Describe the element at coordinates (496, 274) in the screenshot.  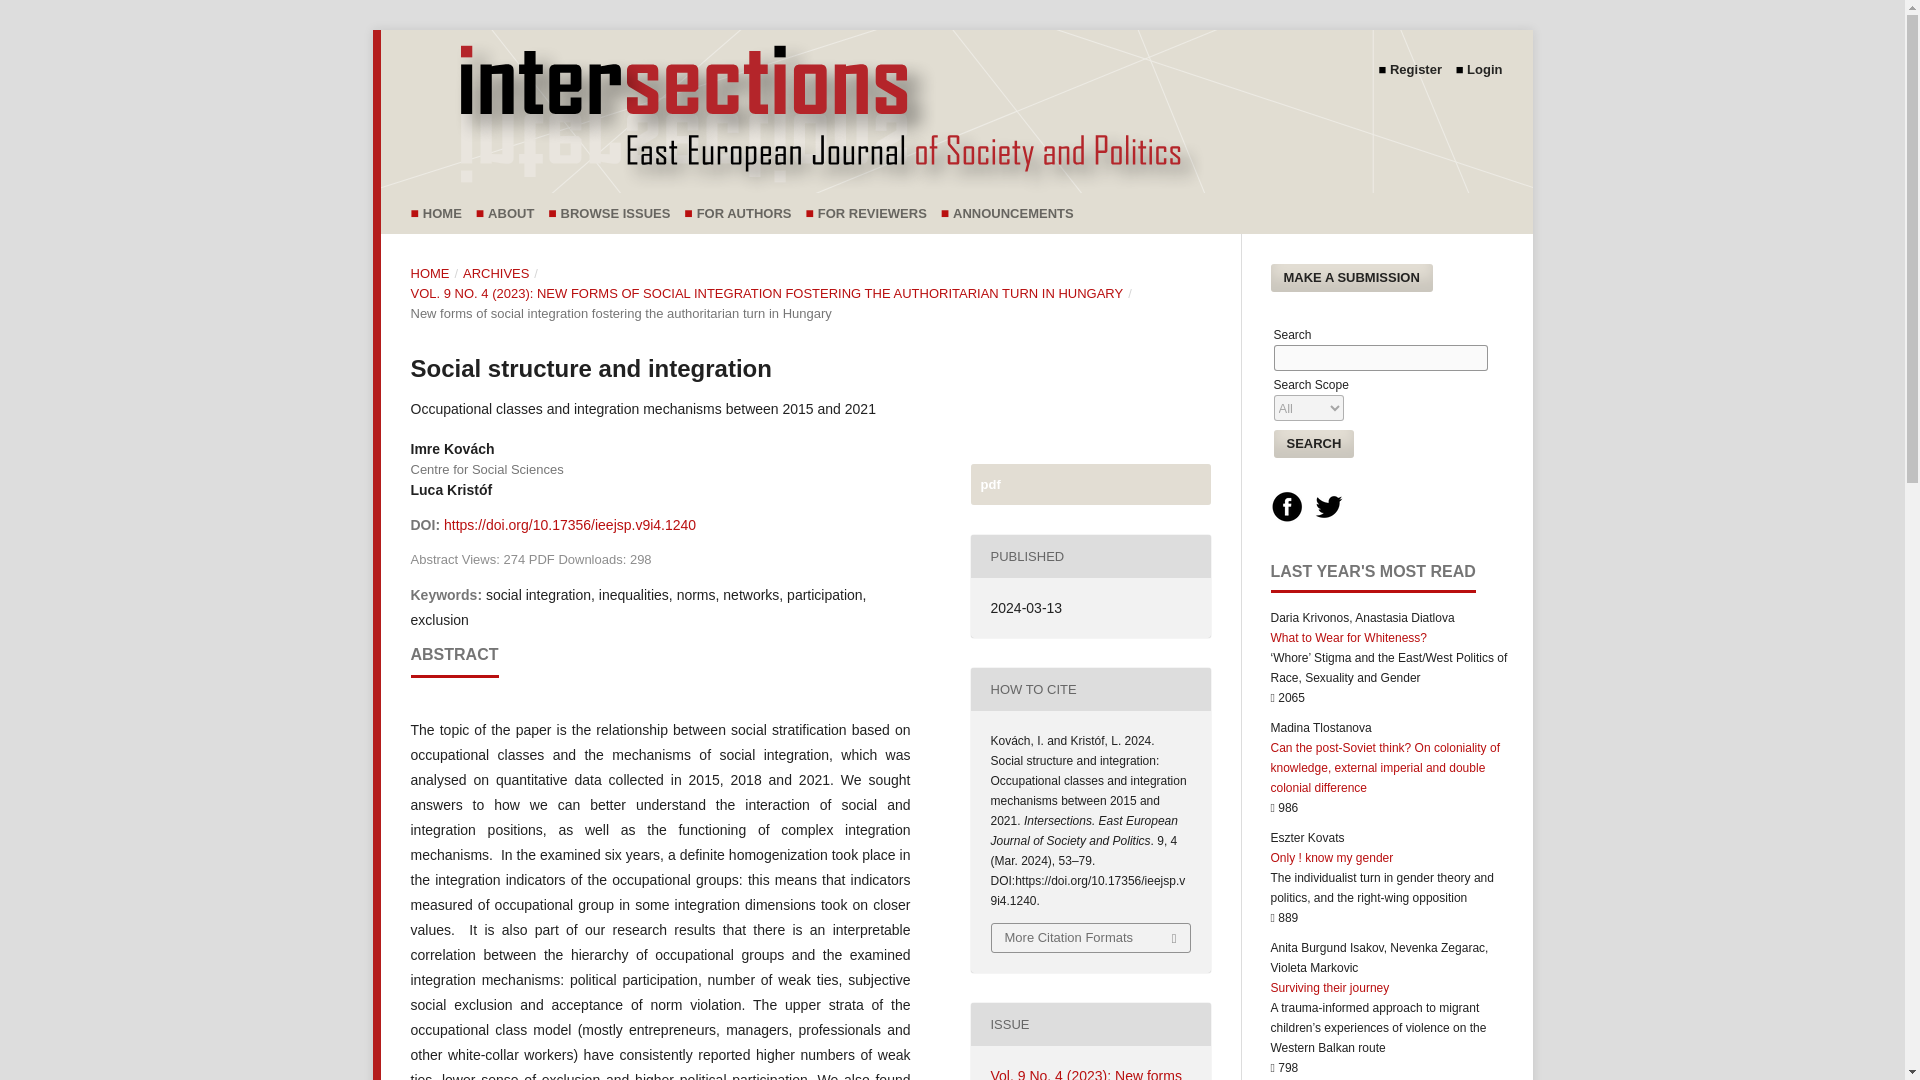
I see `ARCHIVES` at that location.